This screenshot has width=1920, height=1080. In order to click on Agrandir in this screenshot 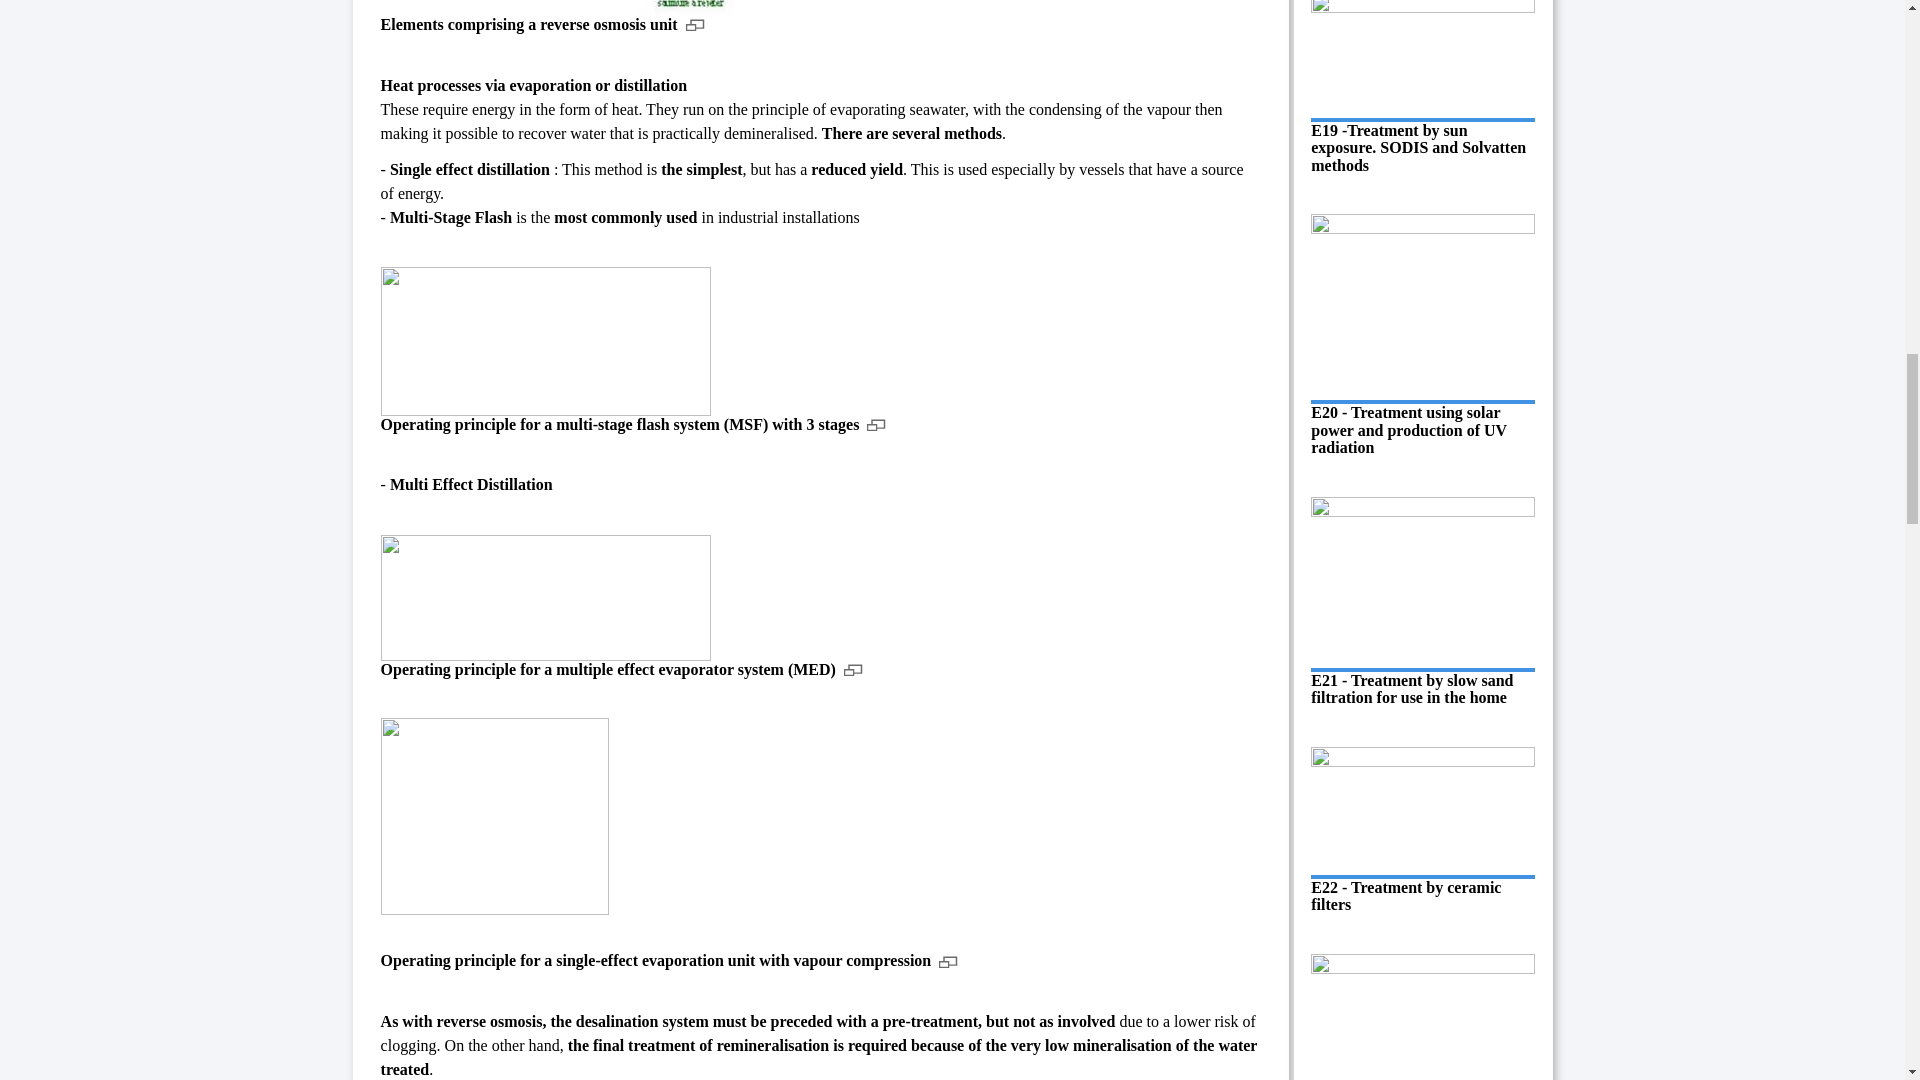, I will do `click(876, 424)`.